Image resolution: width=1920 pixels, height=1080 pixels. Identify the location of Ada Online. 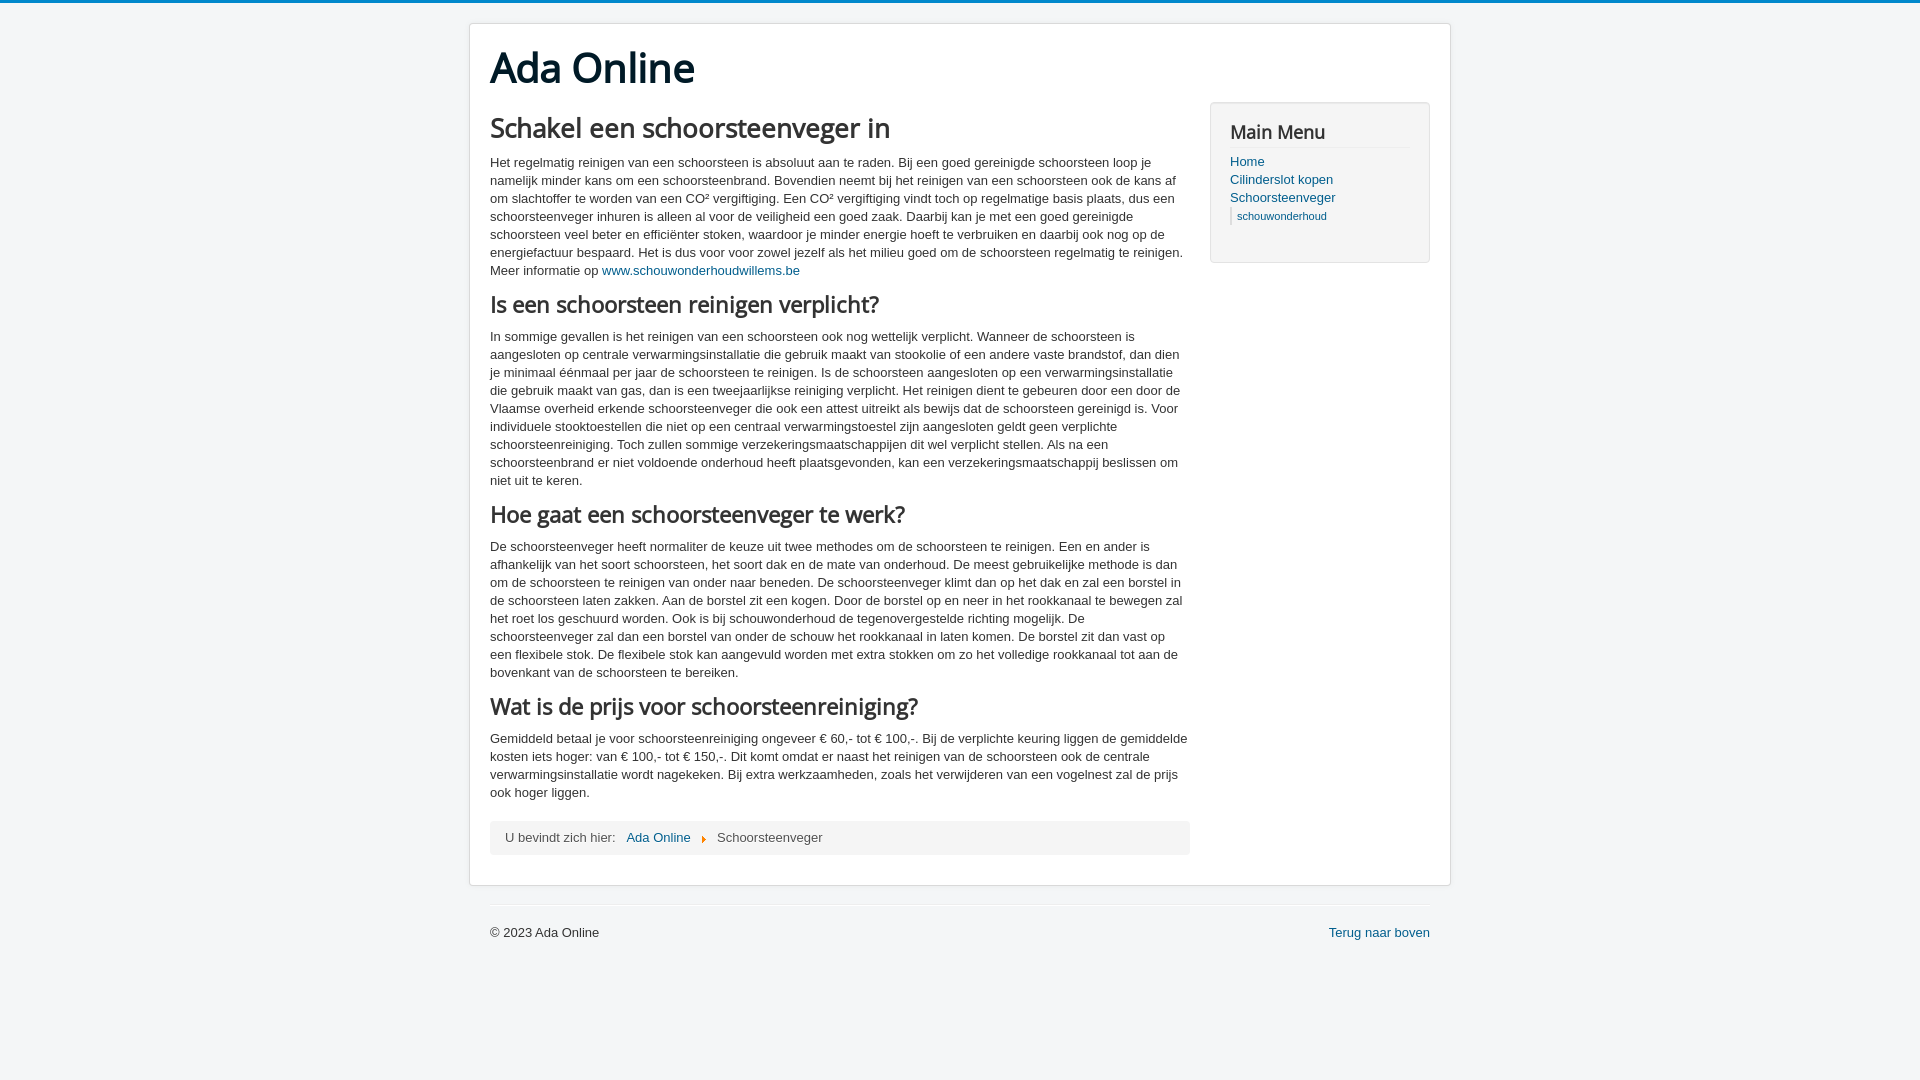
(658, 838).